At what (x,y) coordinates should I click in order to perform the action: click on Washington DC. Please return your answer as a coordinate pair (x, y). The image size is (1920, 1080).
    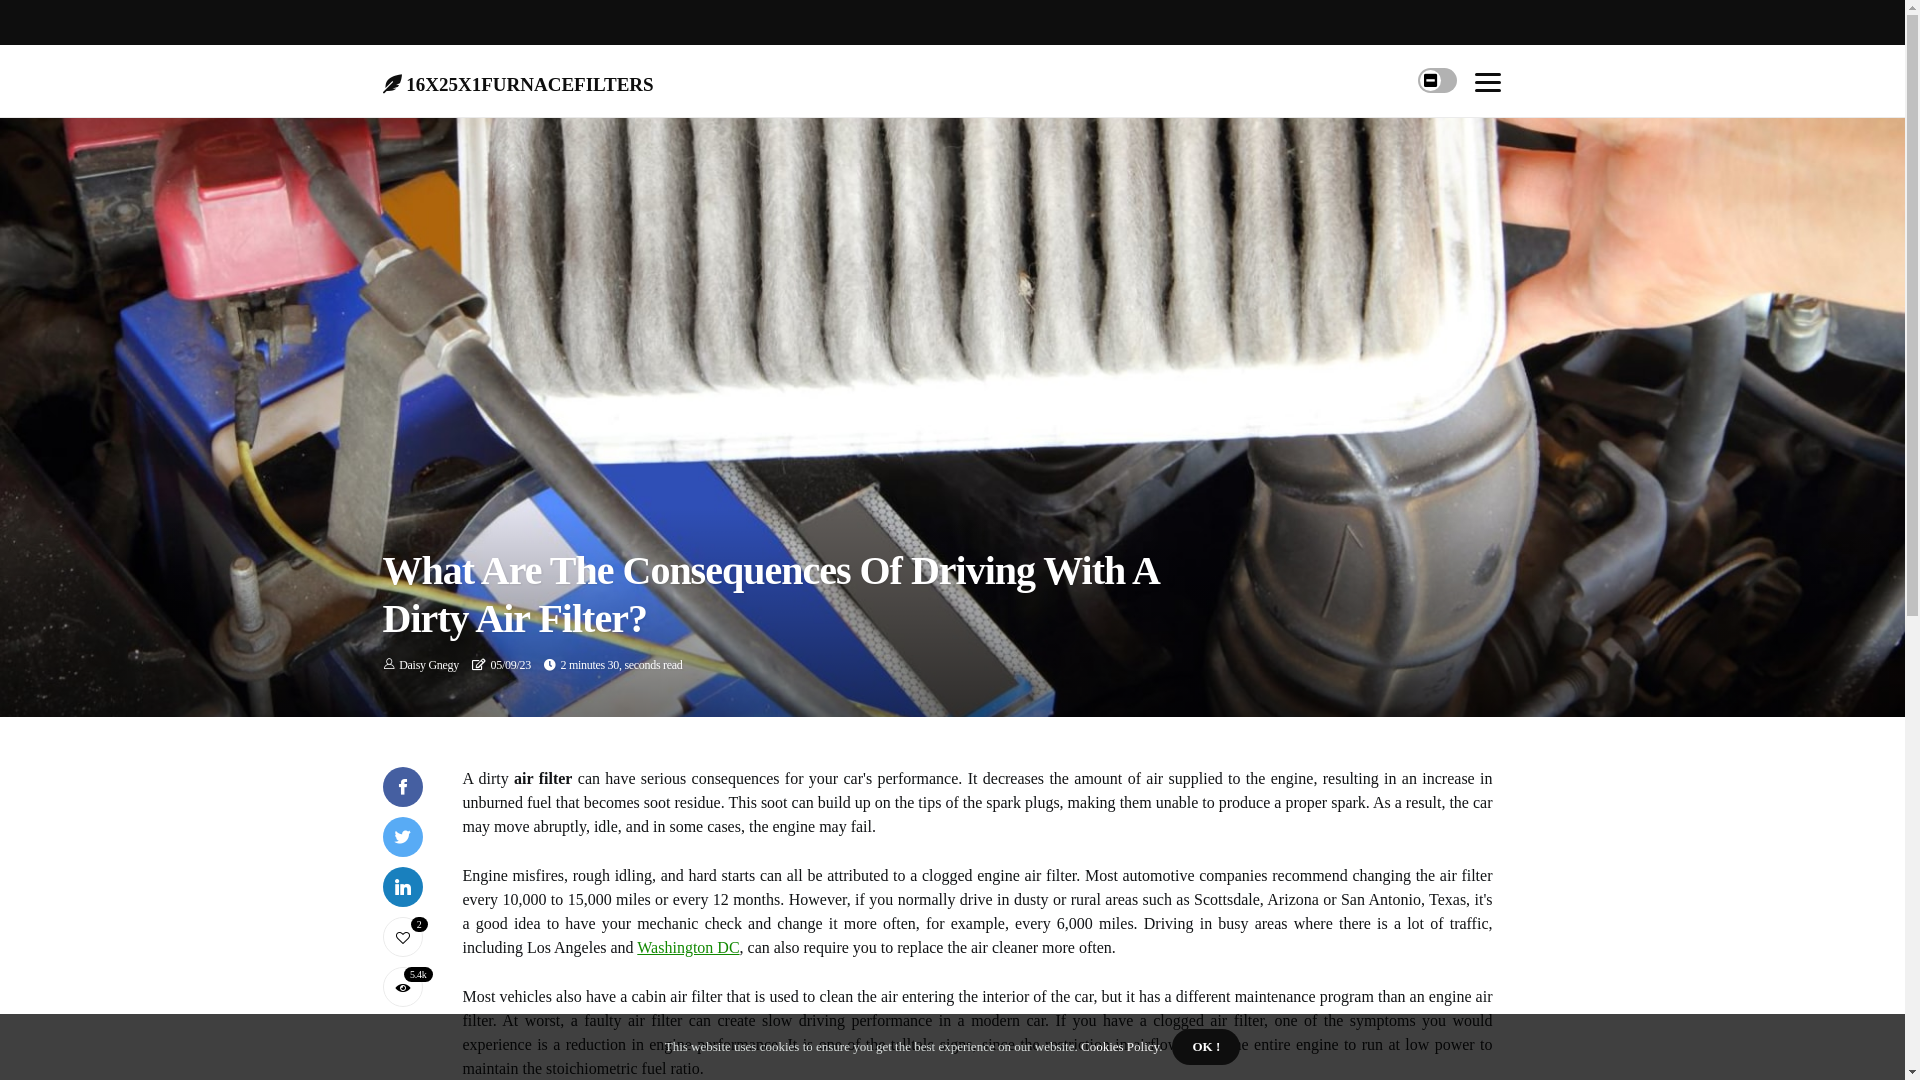
    Looking at the image, I should click on (688, 948).